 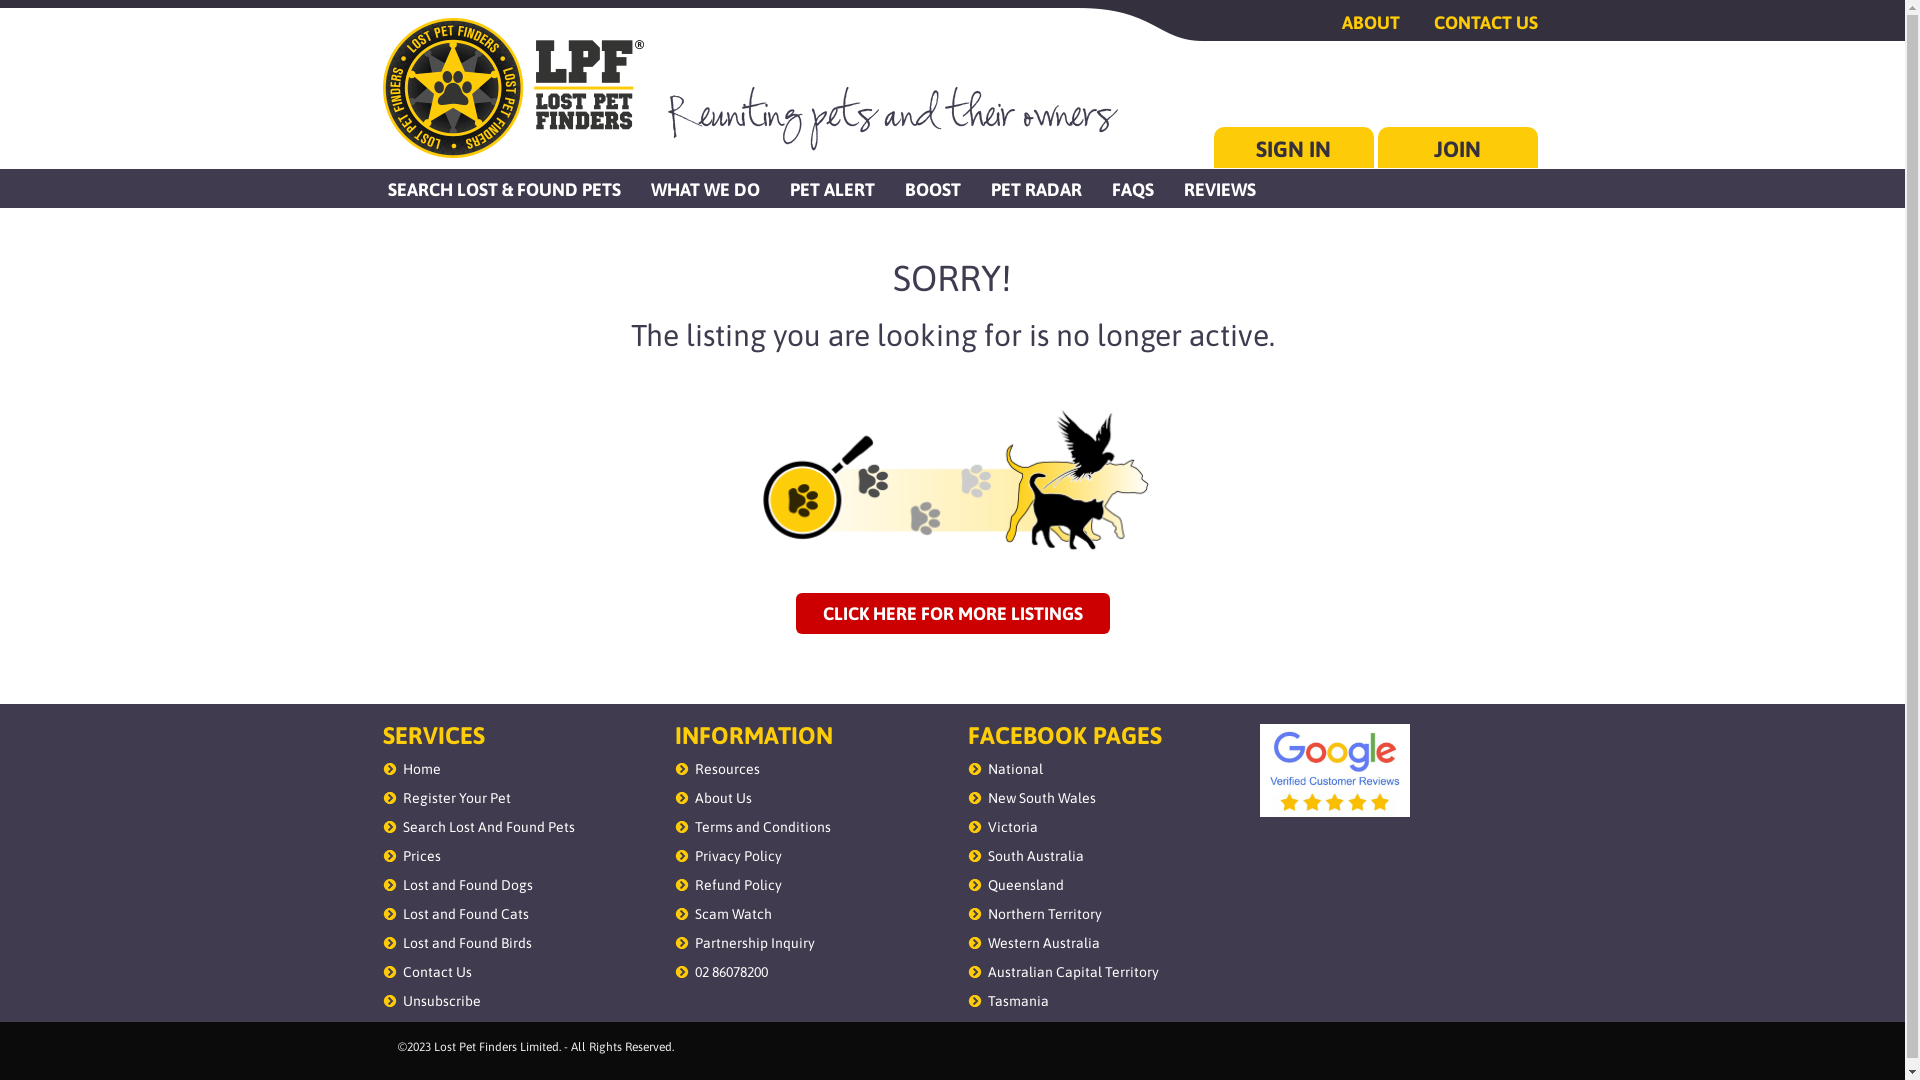 I want to click on Lost and Found Birds, so click(x=466, y=943).